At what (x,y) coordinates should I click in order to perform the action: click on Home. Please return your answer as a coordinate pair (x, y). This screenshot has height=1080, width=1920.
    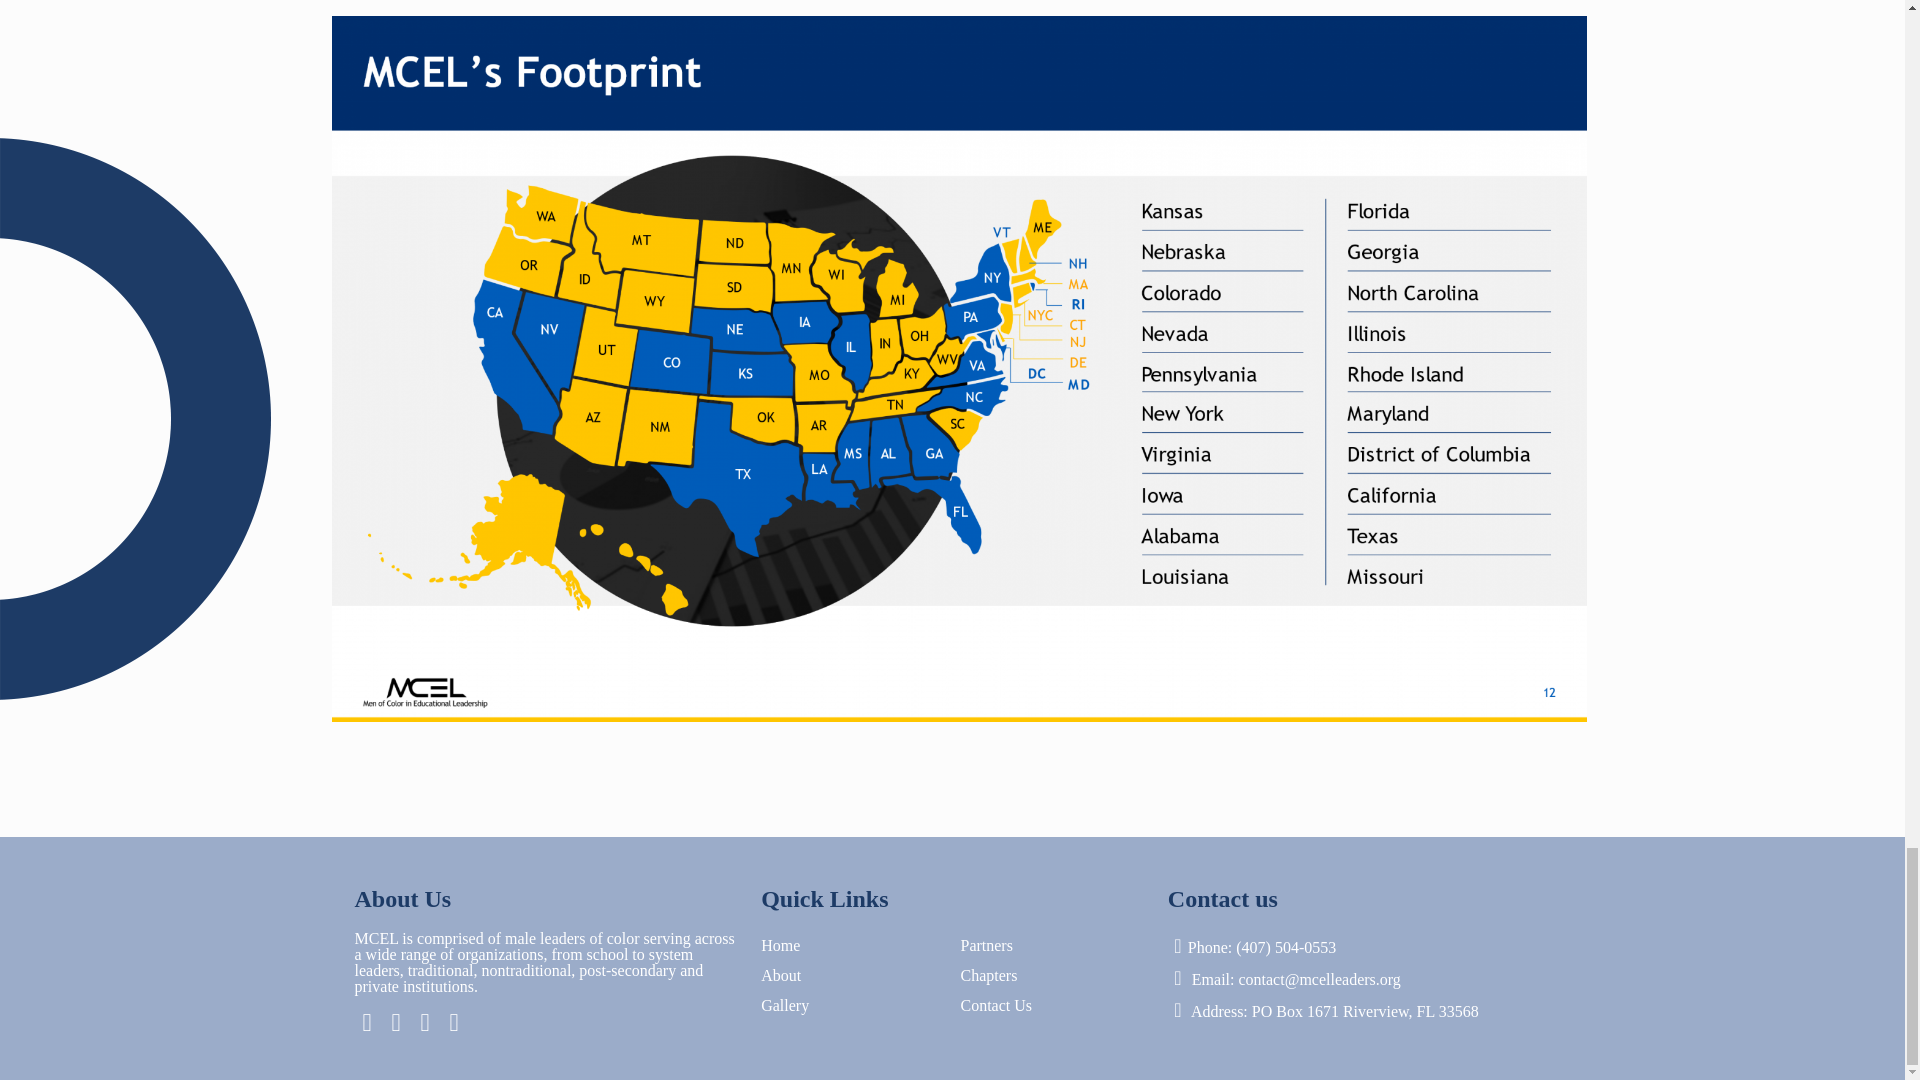
    Looking at the image, I should click on (780, 945).